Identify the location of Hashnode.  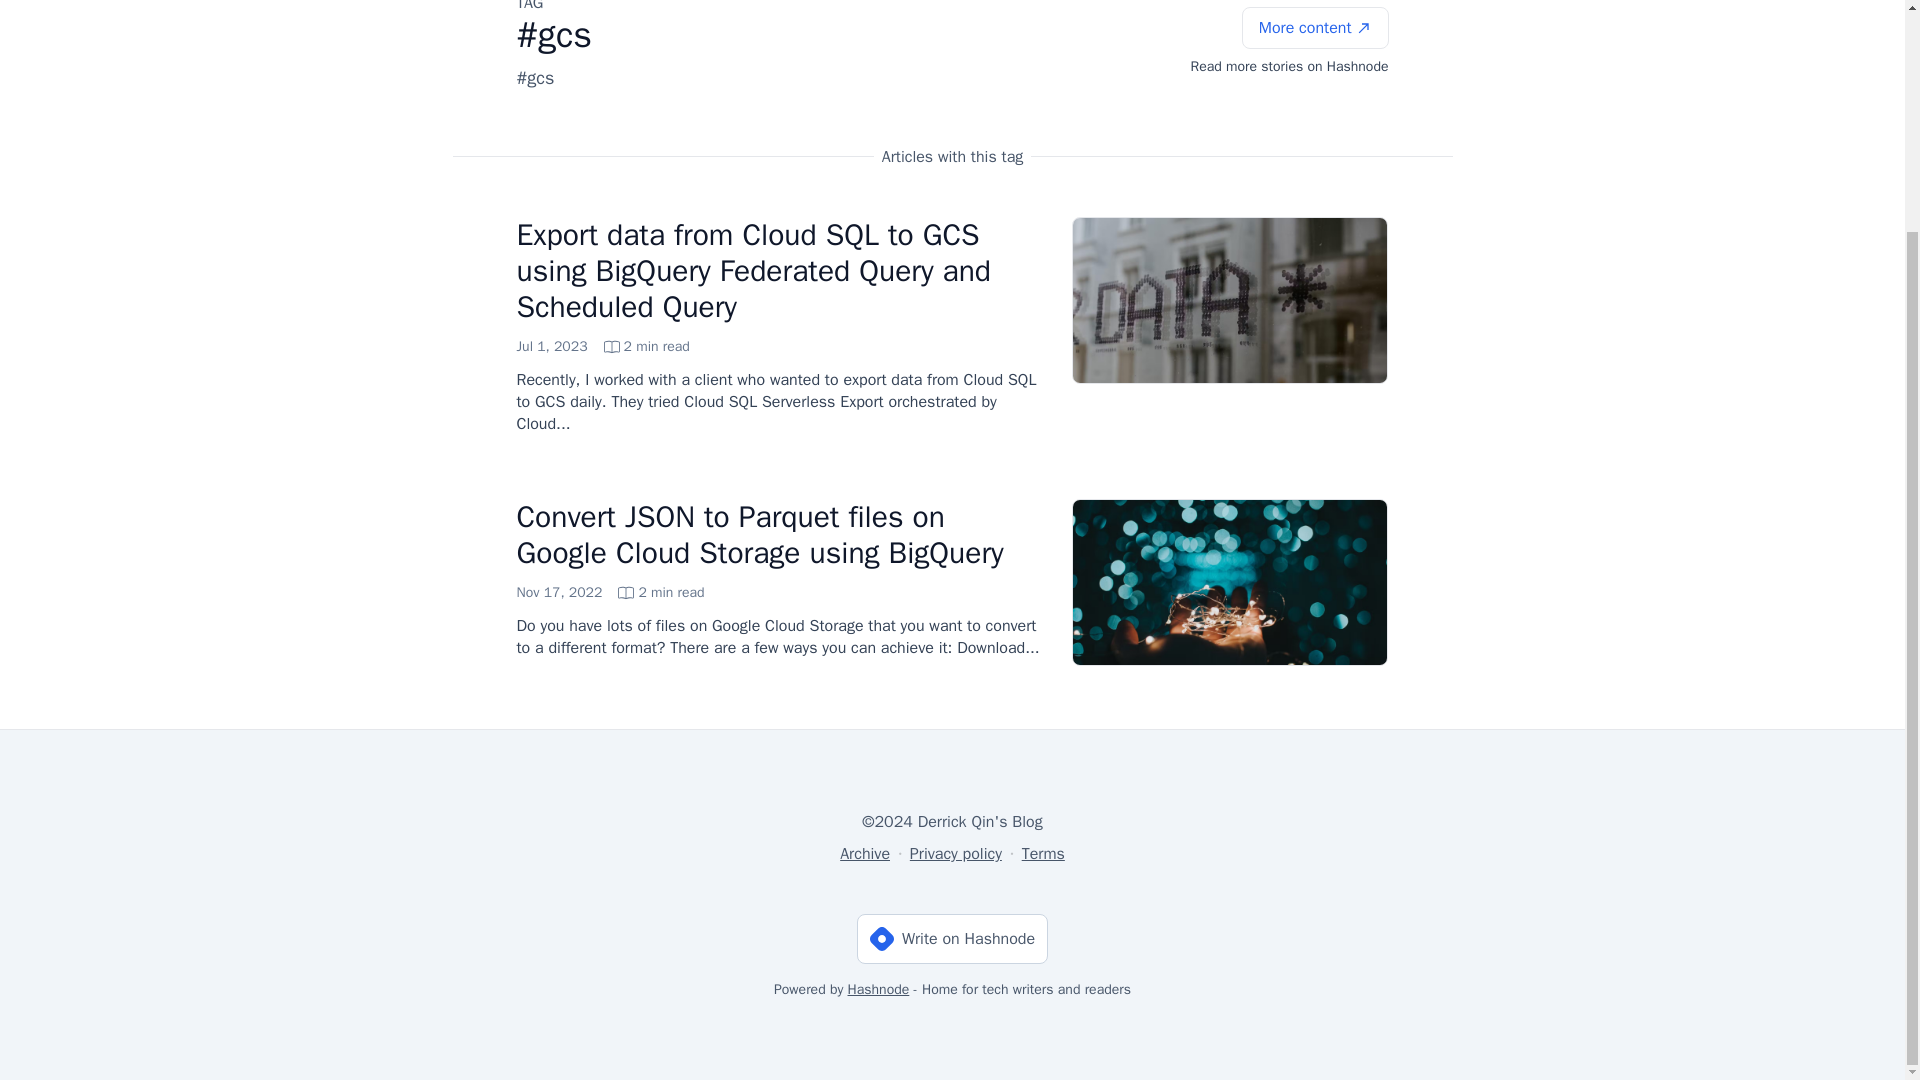
(610, 592).